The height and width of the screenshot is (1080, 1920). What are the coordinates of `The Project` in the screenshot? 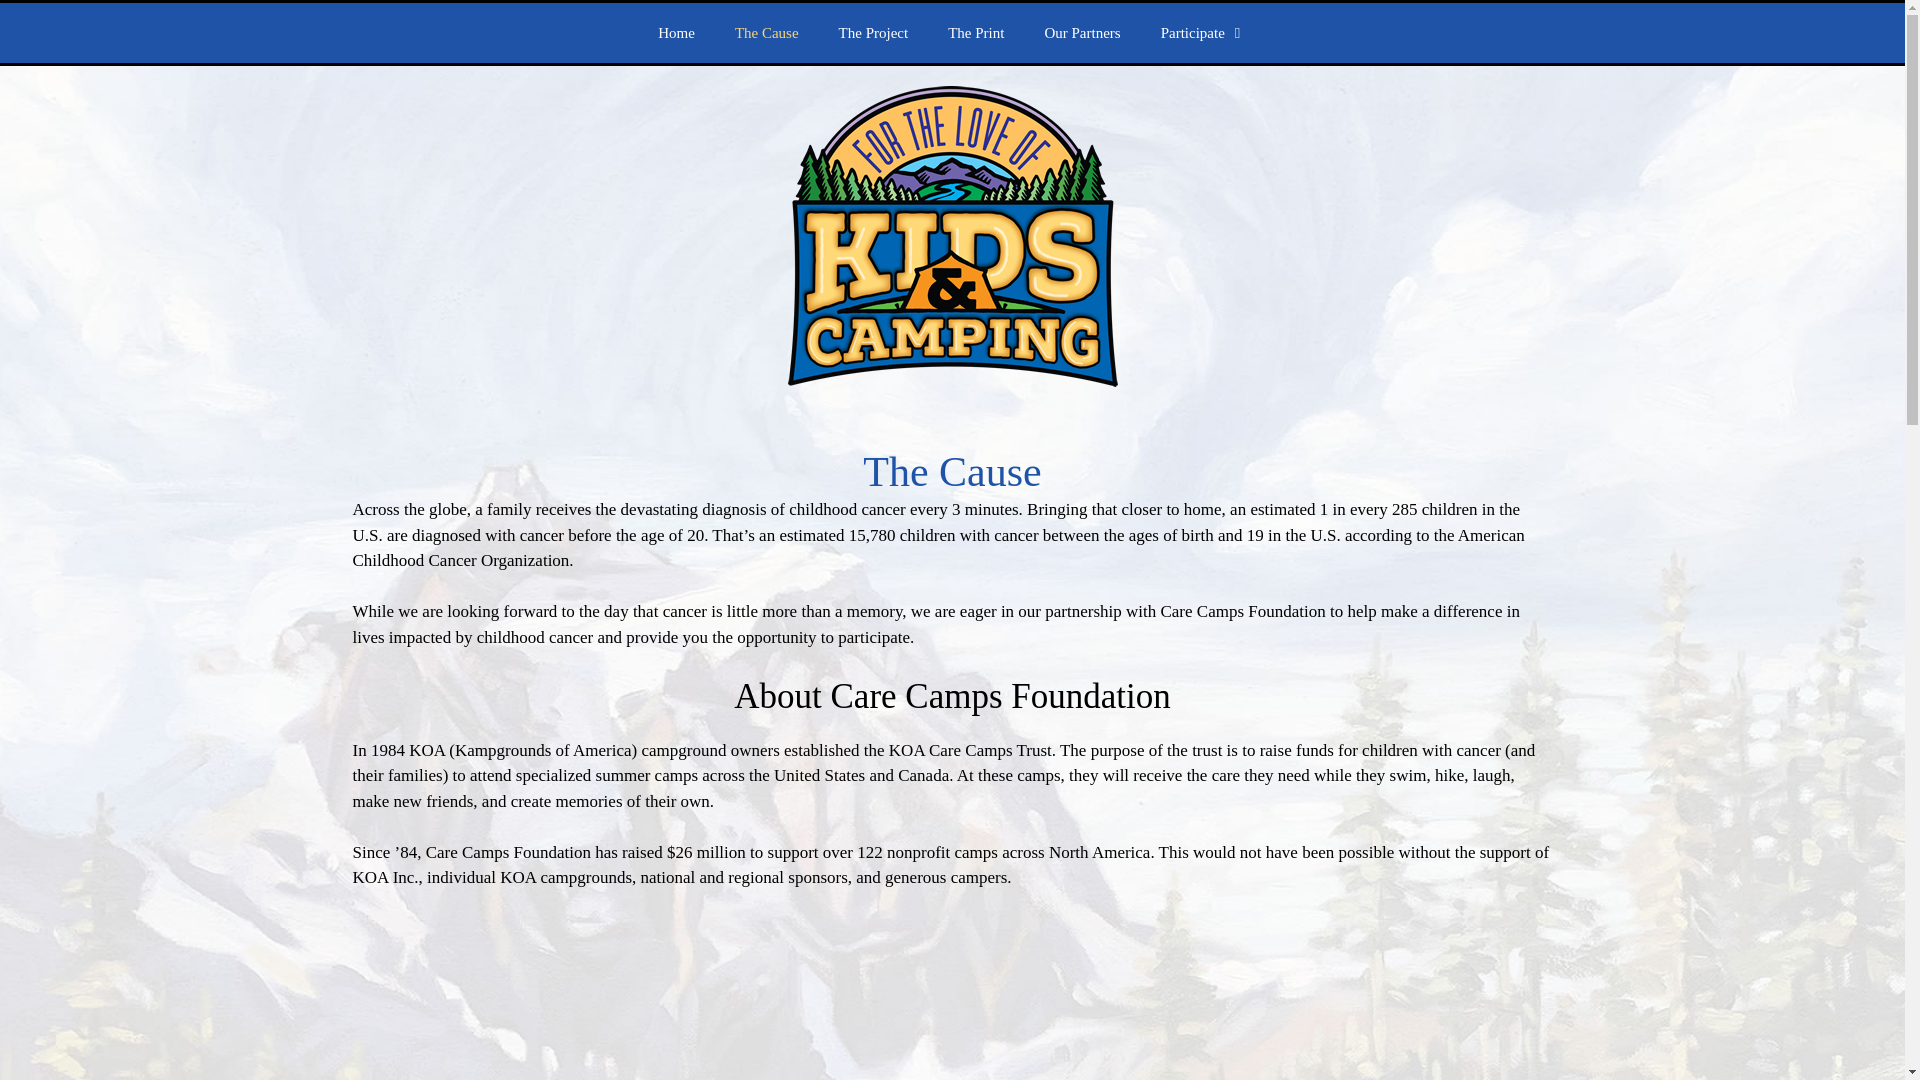 It's located at (874, 32).